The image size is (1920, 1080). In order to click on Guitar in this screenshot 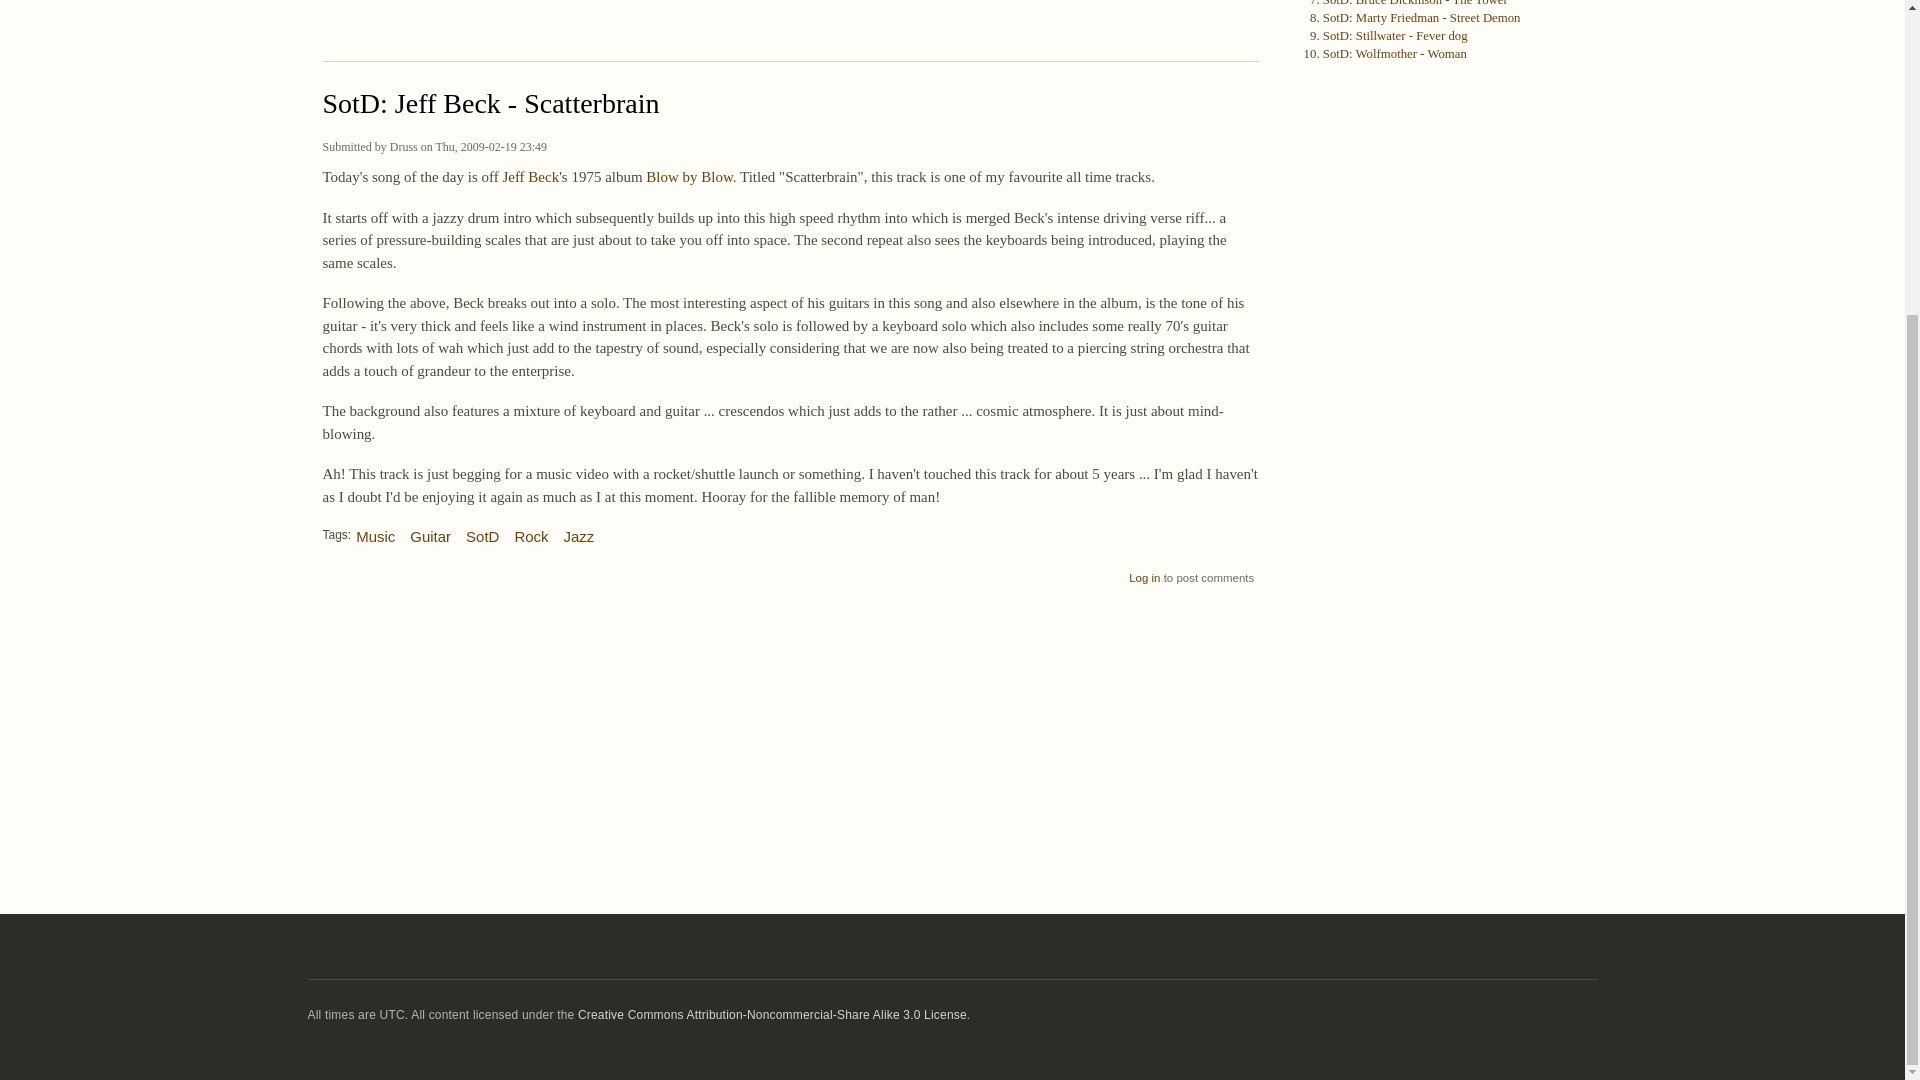, I will do `click(430, 529)`.